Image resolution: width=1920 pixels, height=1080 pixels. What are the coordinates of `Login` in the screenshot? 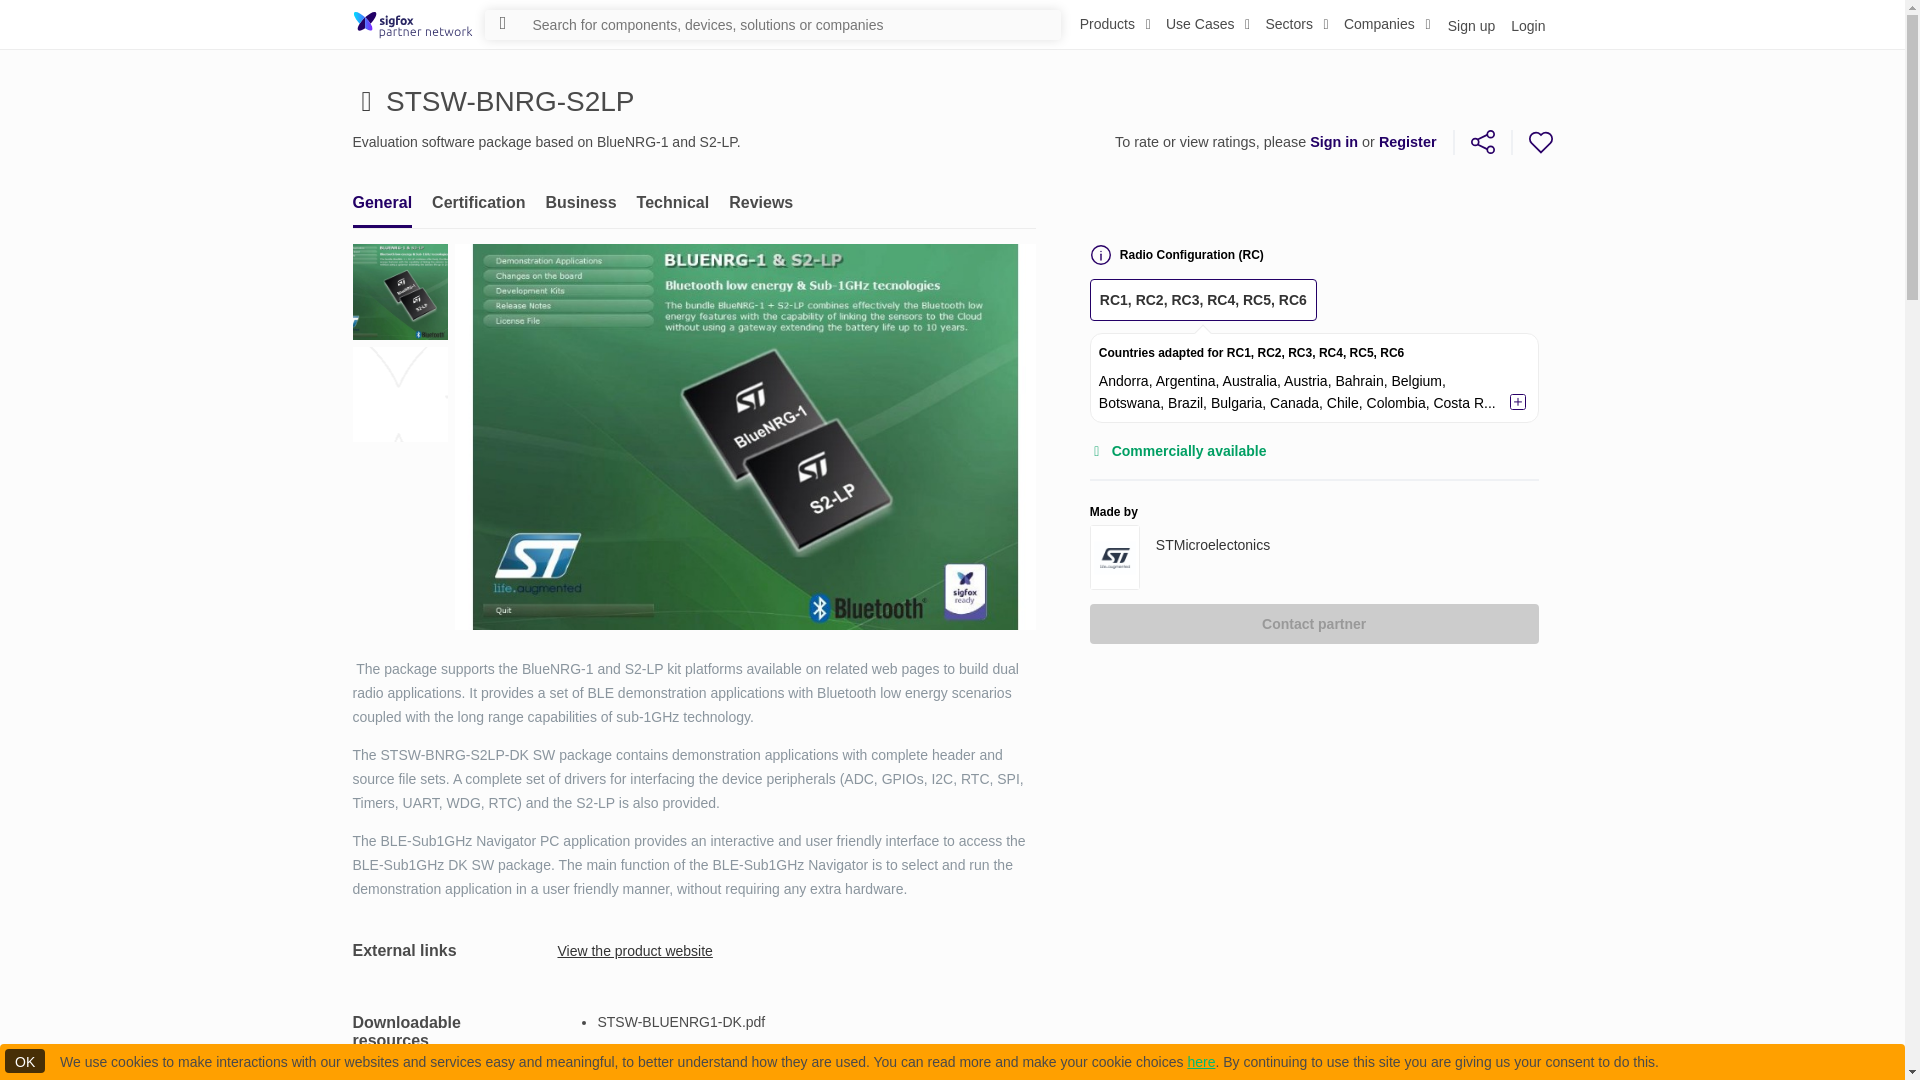 It's located at (1526, 24).